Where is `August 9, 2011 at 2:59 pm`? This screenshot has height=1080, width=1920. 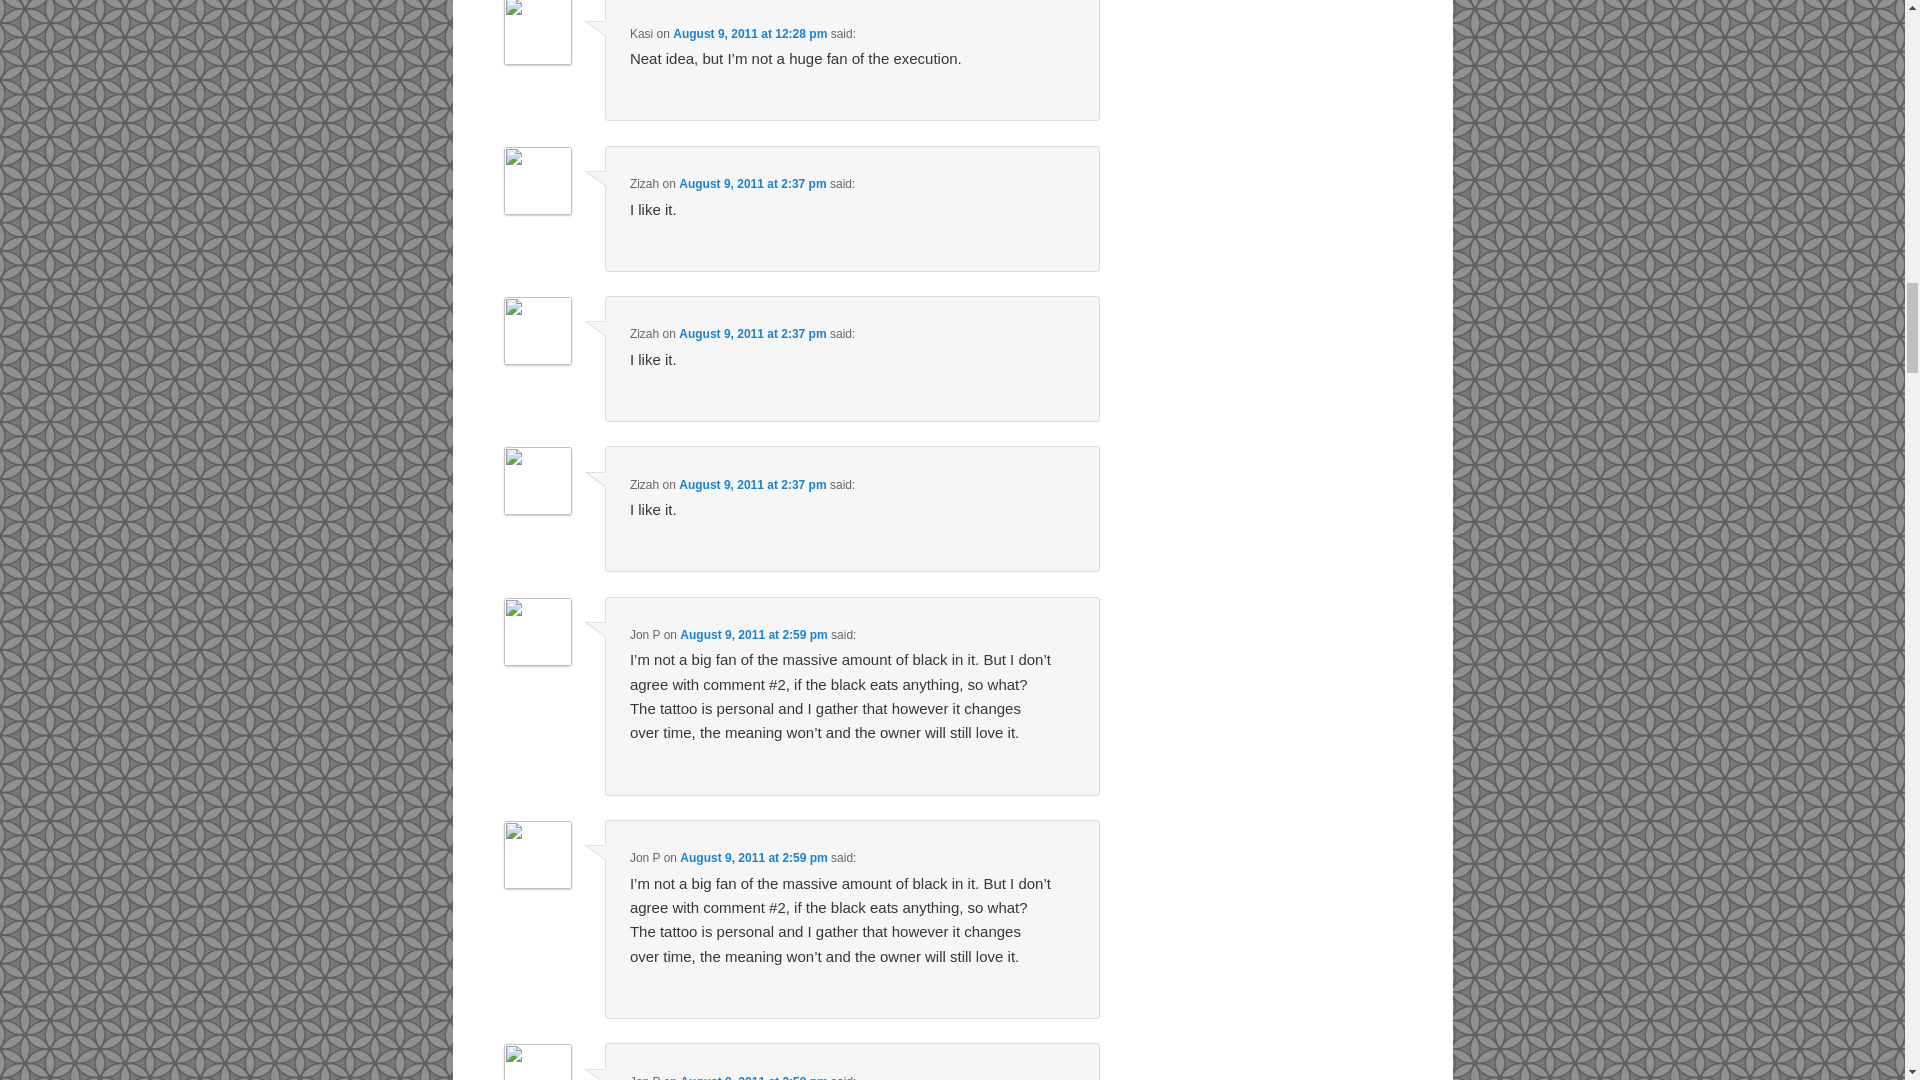
August 9, 2011 at 2:59 pm is located at coordinates (753, 634).